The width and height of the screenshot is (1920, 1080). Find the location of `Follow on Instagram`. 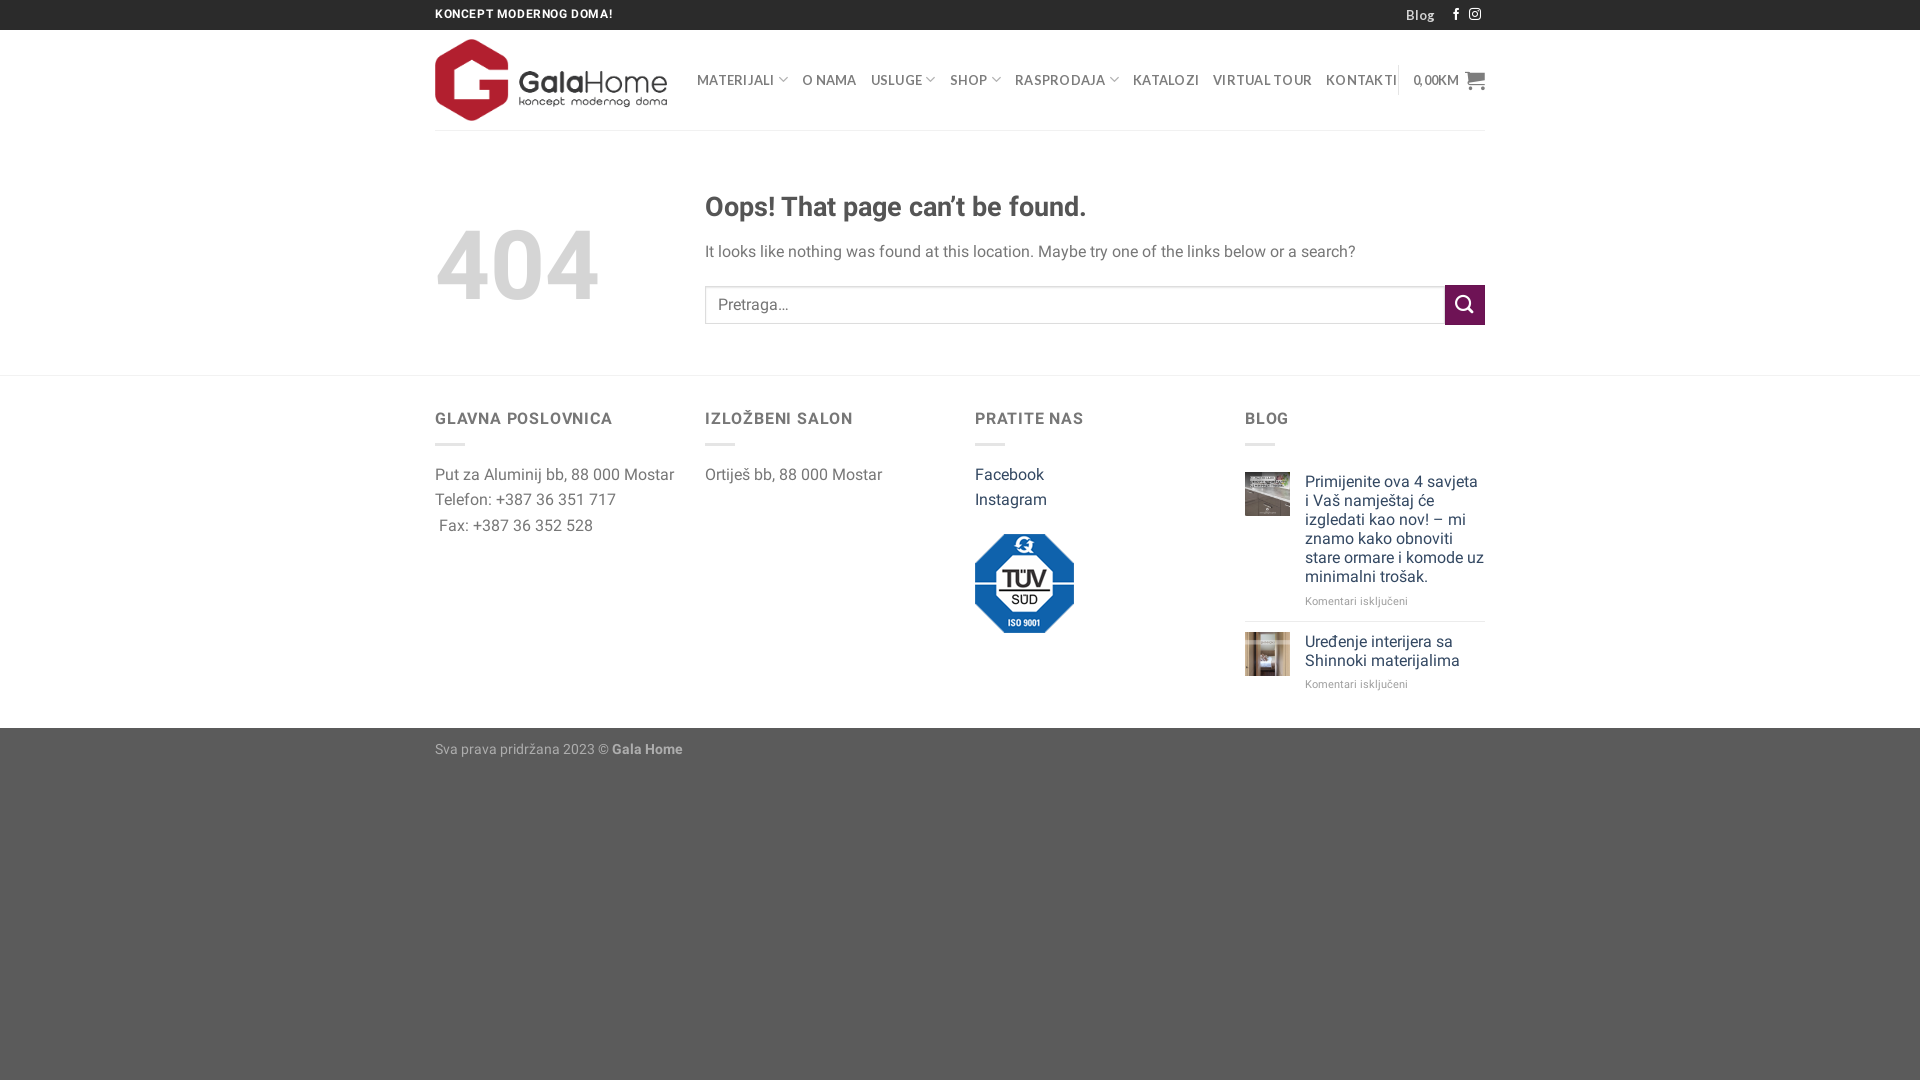

Follow on Instagram is located at coordinates (1475, 15).